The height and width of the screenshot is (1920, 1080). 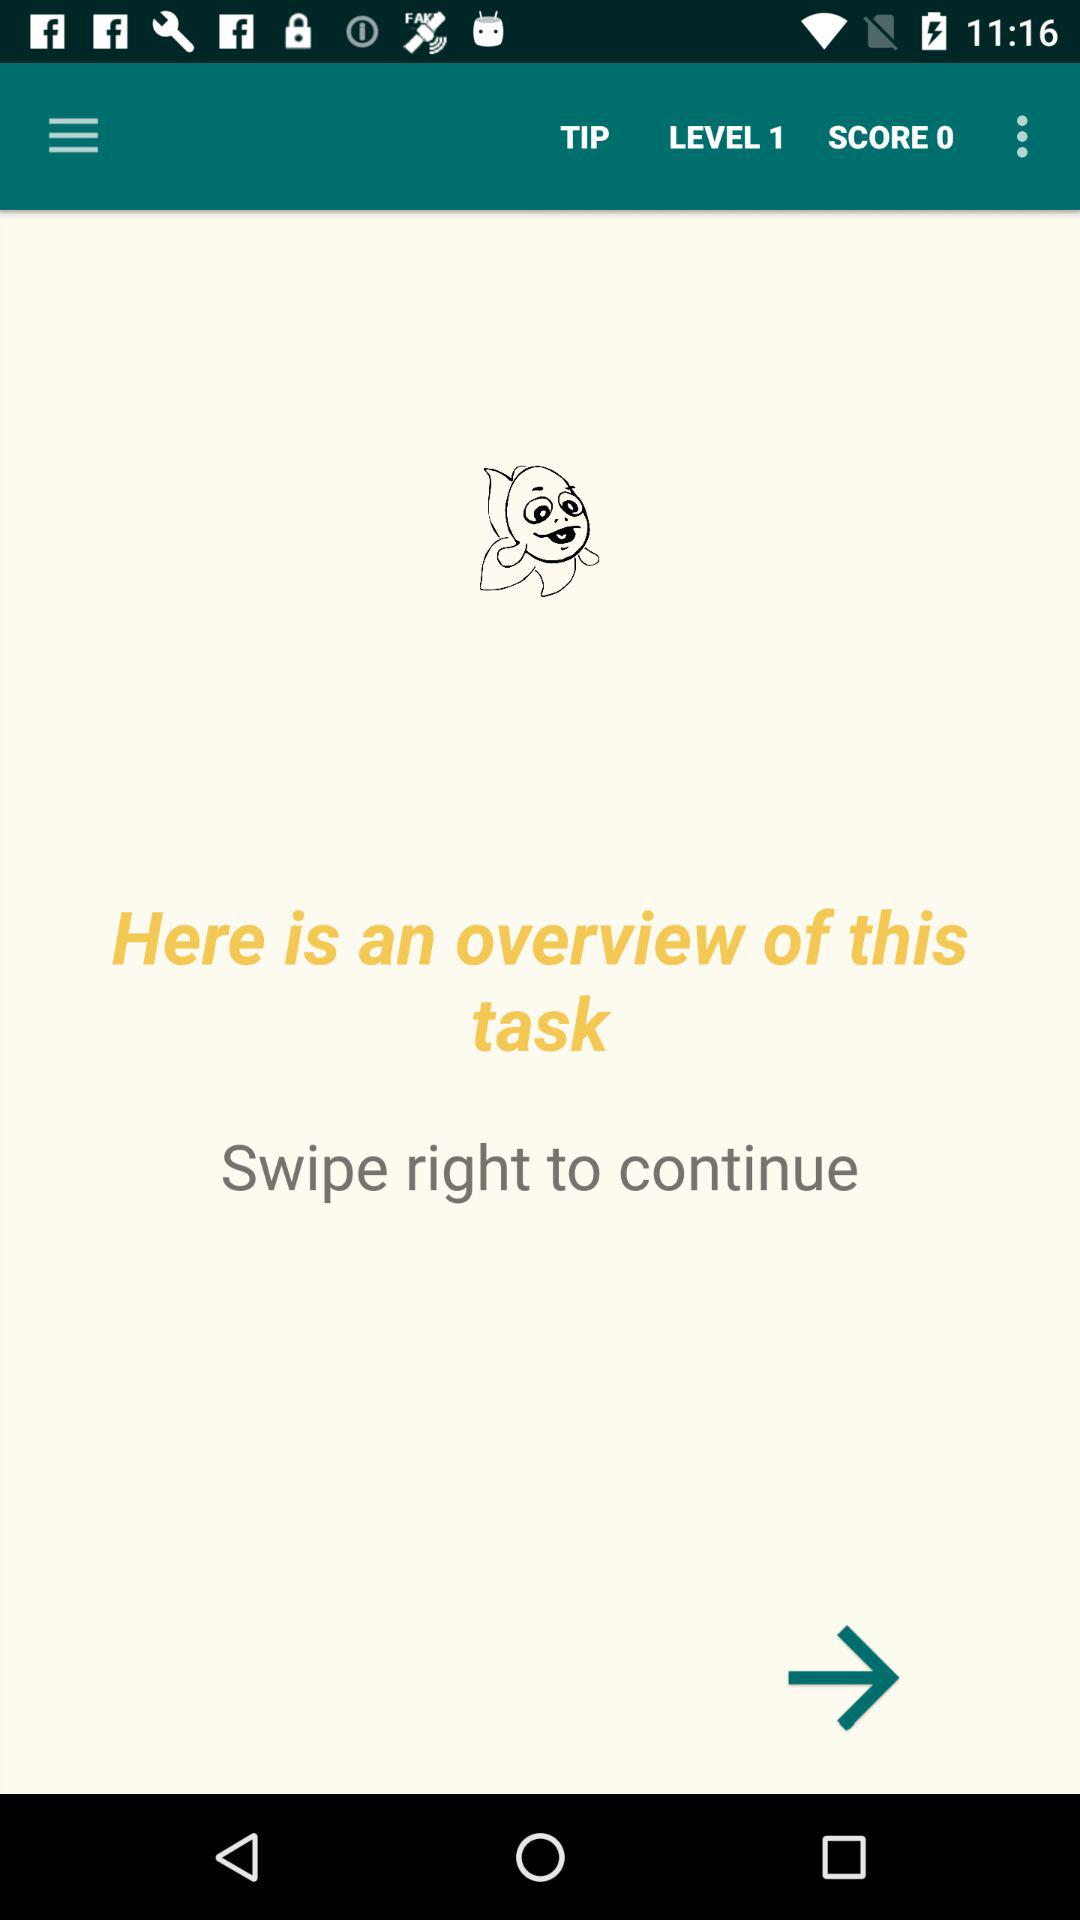 I want to click on launch the icon next to tip icon, so click(x=728, y=136).